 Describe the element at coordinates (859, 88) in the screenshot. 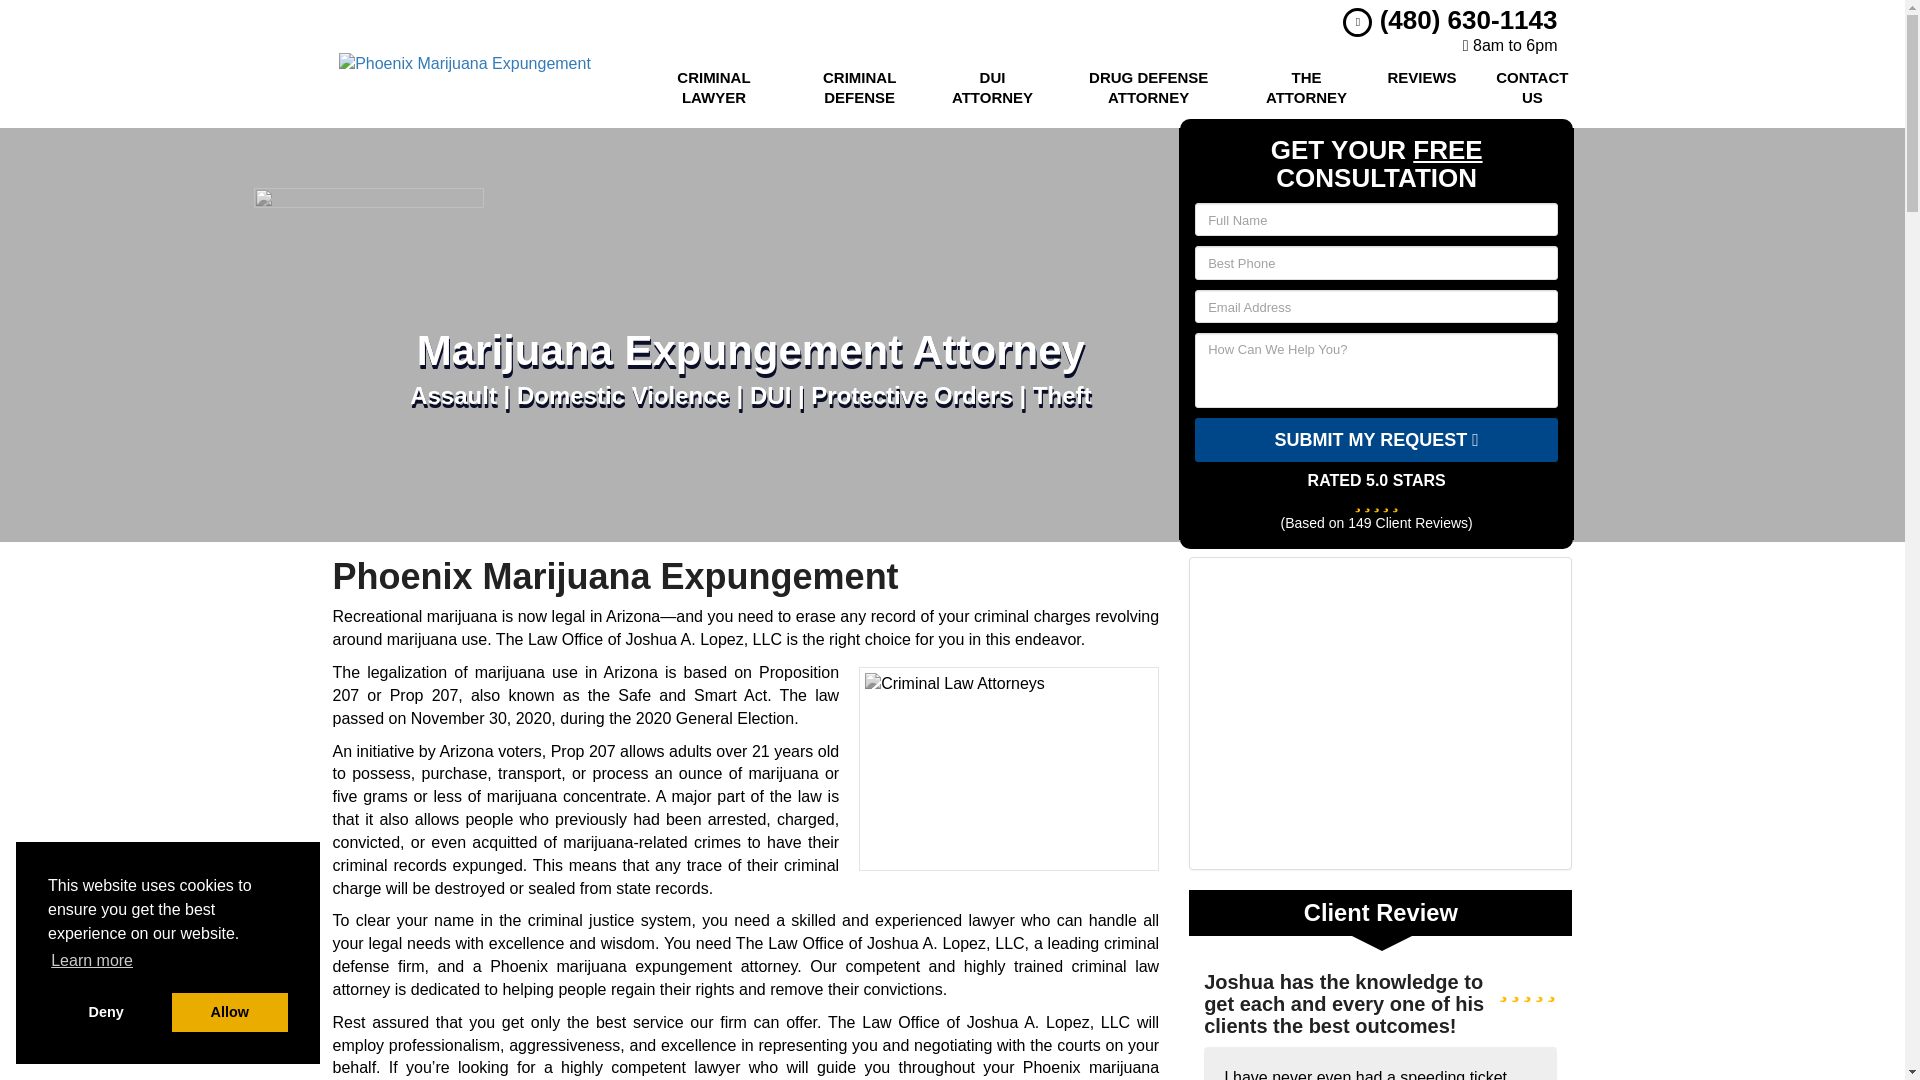

I see `CRIMINAL DEFENSE` at that location.